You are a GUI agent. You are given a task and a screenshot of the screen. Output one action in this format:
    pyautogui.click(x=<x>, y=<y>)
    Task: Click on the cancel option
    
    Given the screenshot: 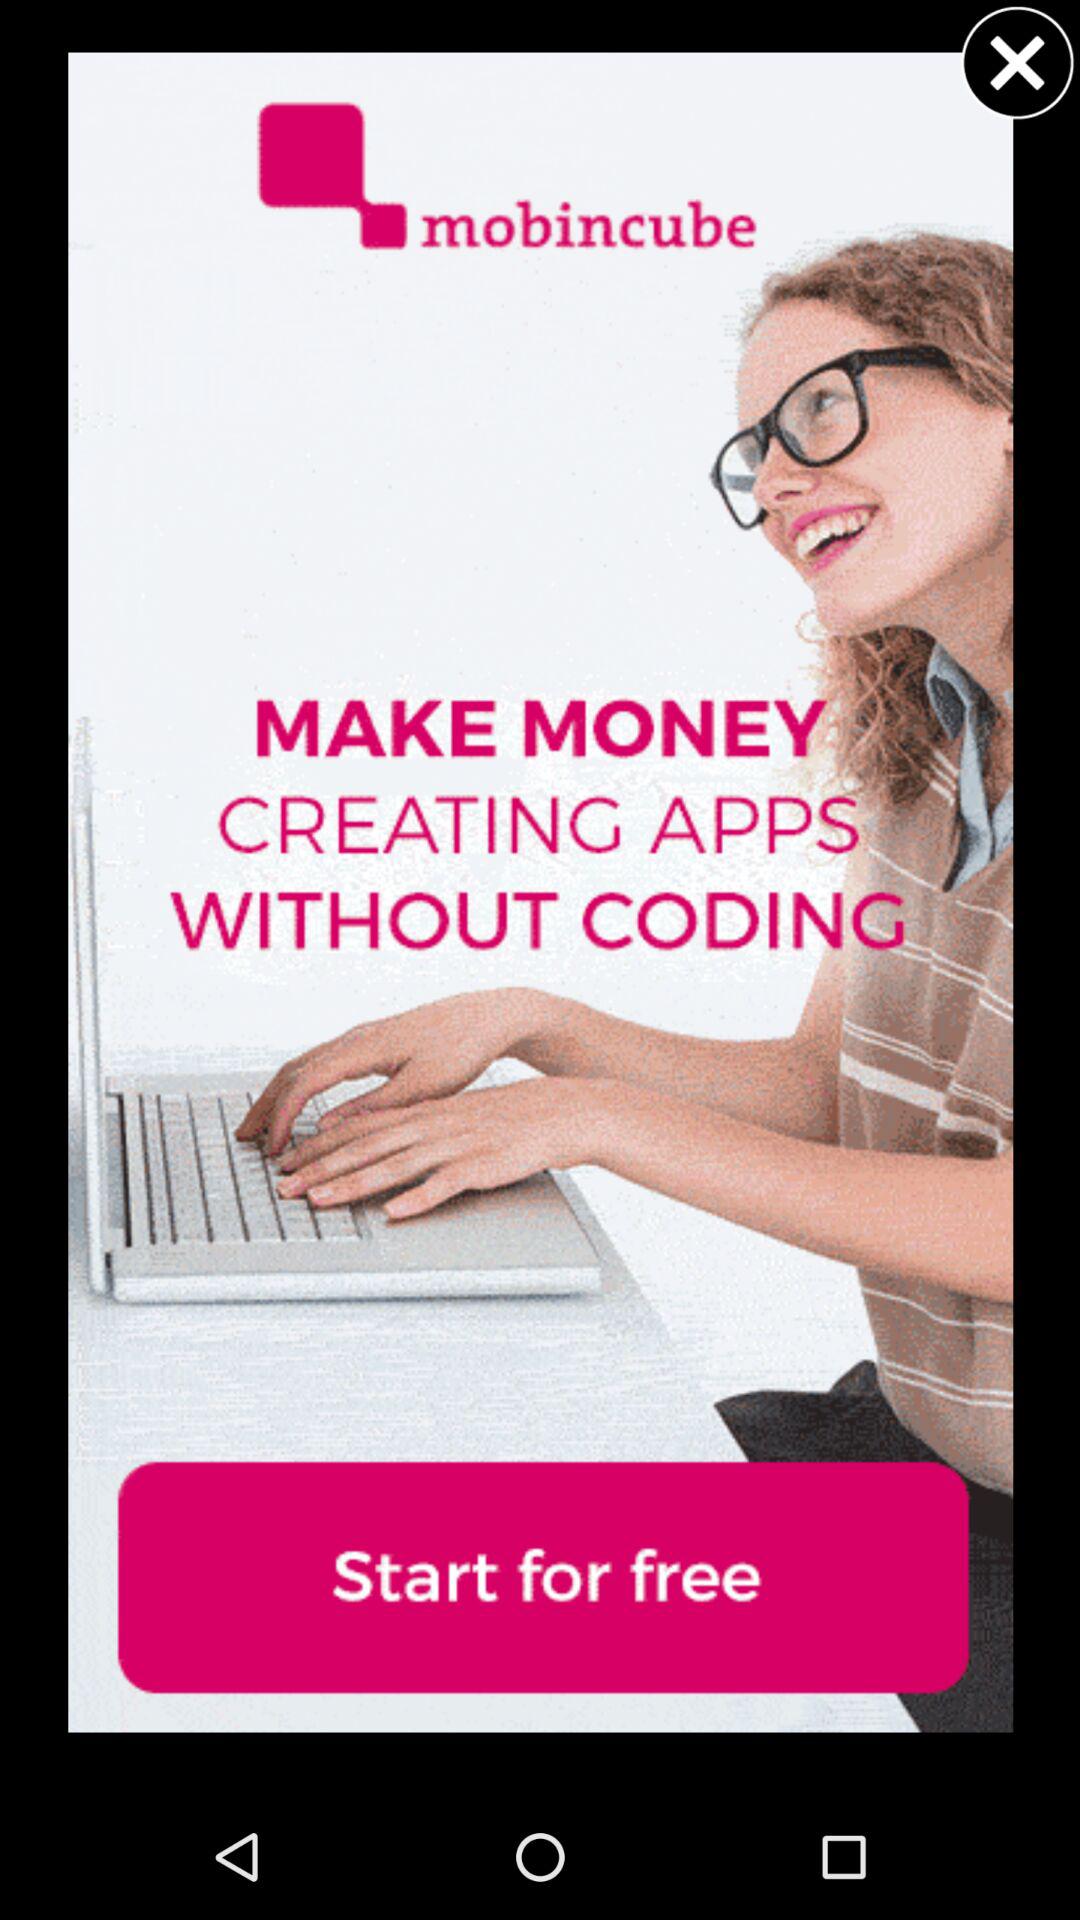 What is the action you would take?
    pyautogui.click(x=1017, y=62)
    